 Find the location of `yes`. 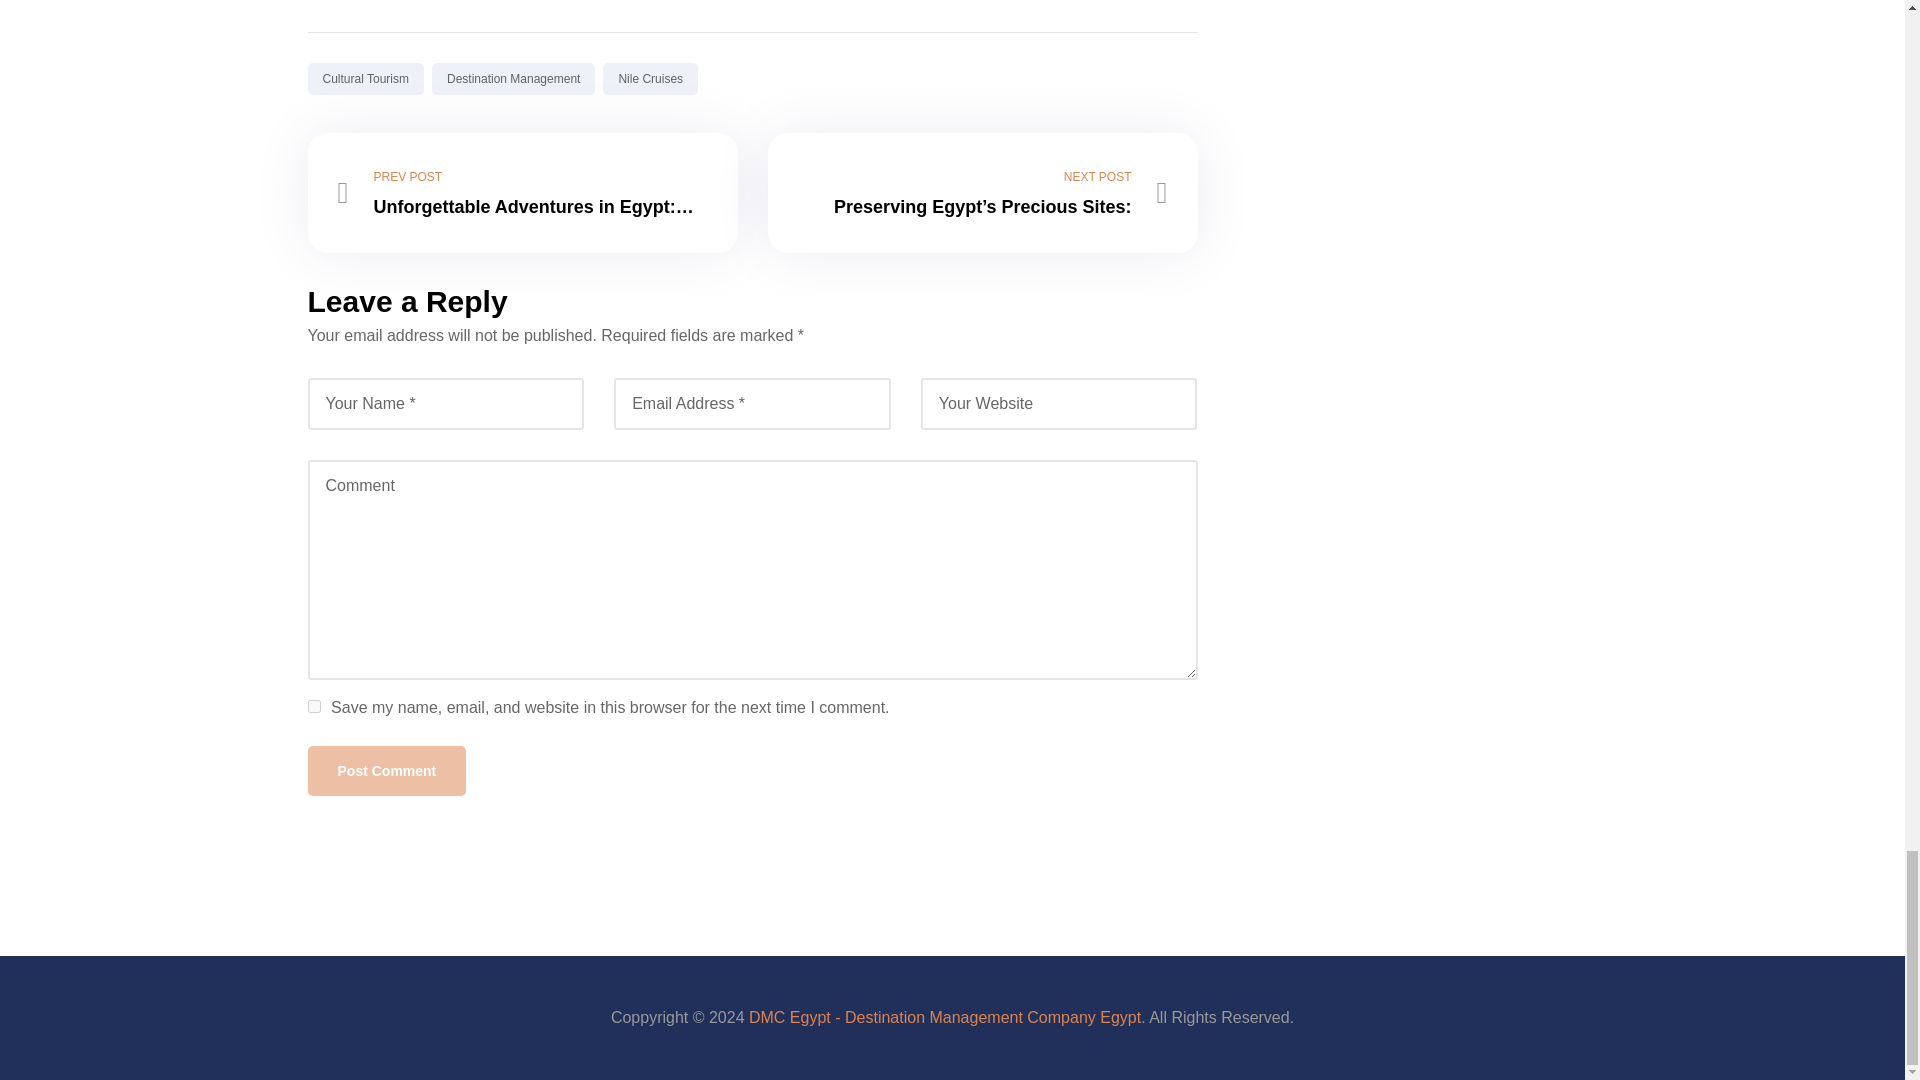

yes is located at coordinates (314, 706).